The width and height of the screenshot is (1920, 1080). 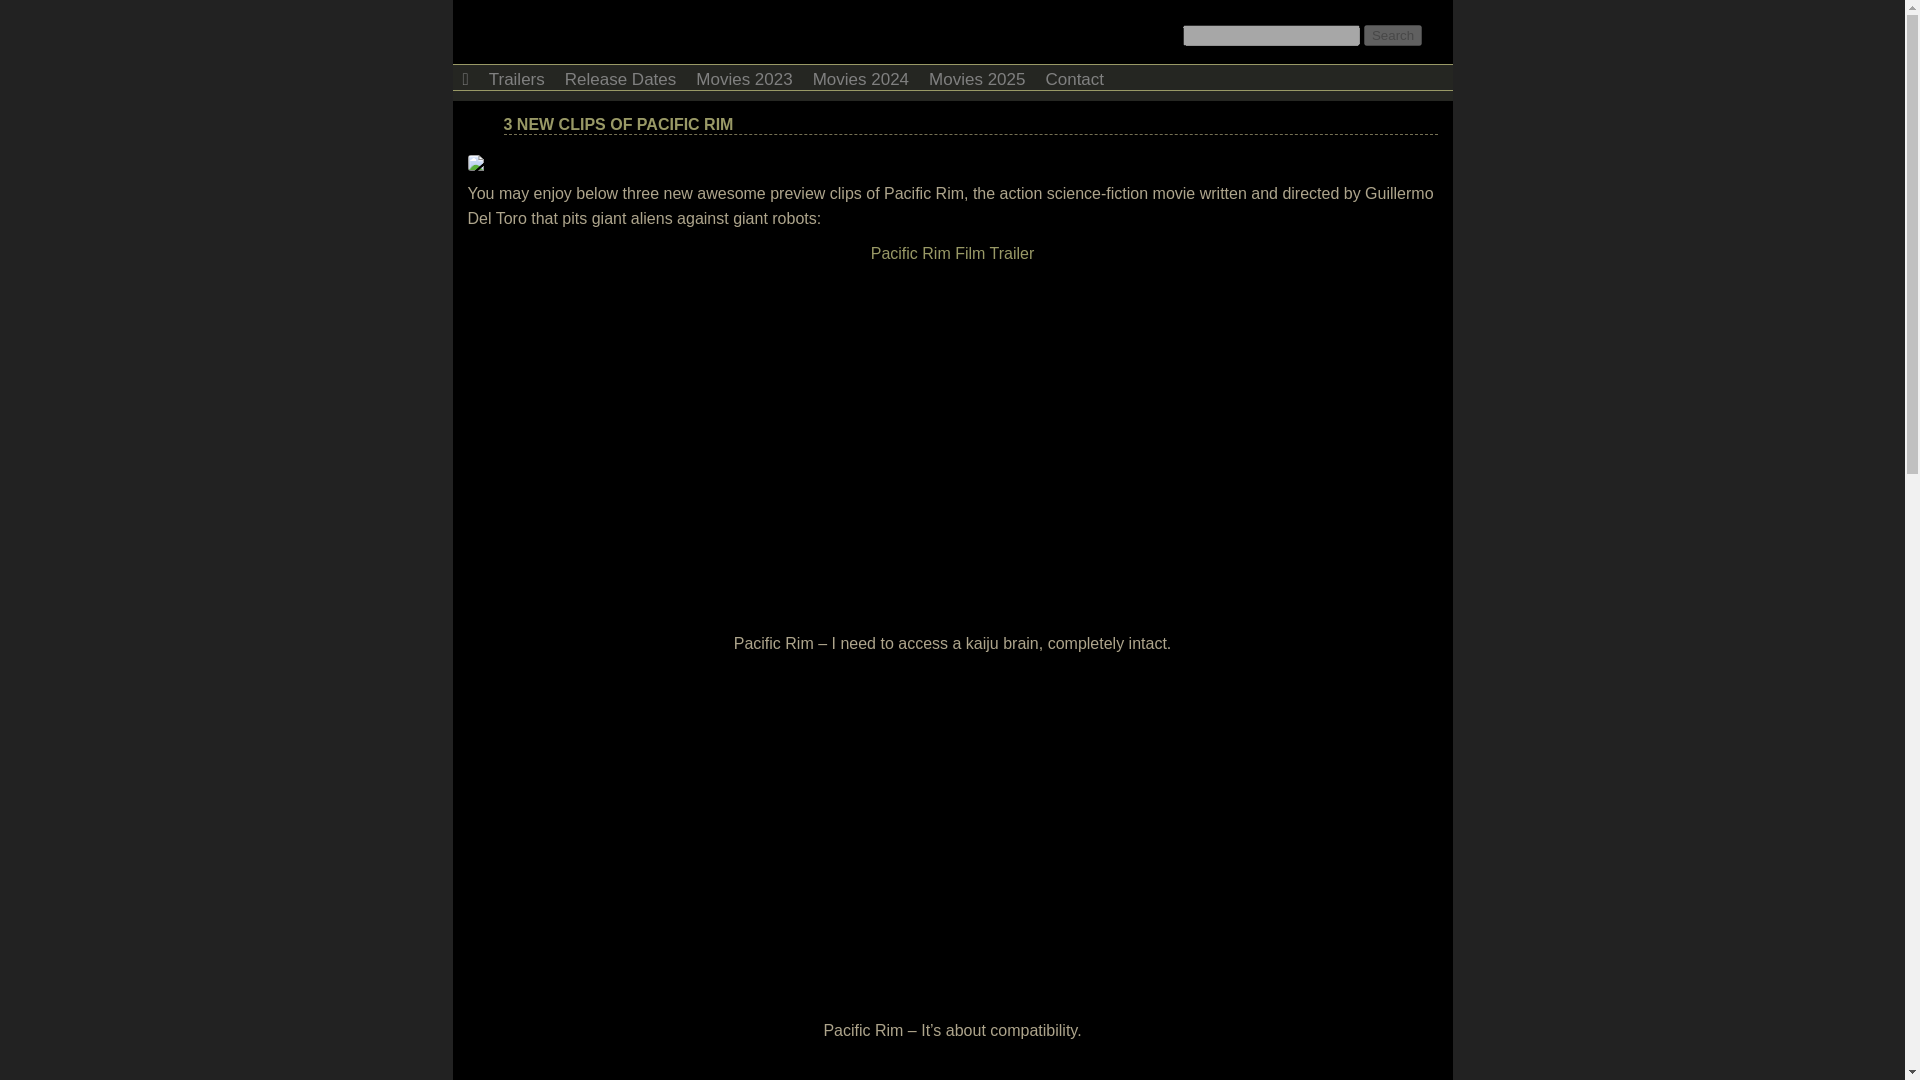 I want to click on Pacific Rim Film Trailer, so click(x=952, y=254).